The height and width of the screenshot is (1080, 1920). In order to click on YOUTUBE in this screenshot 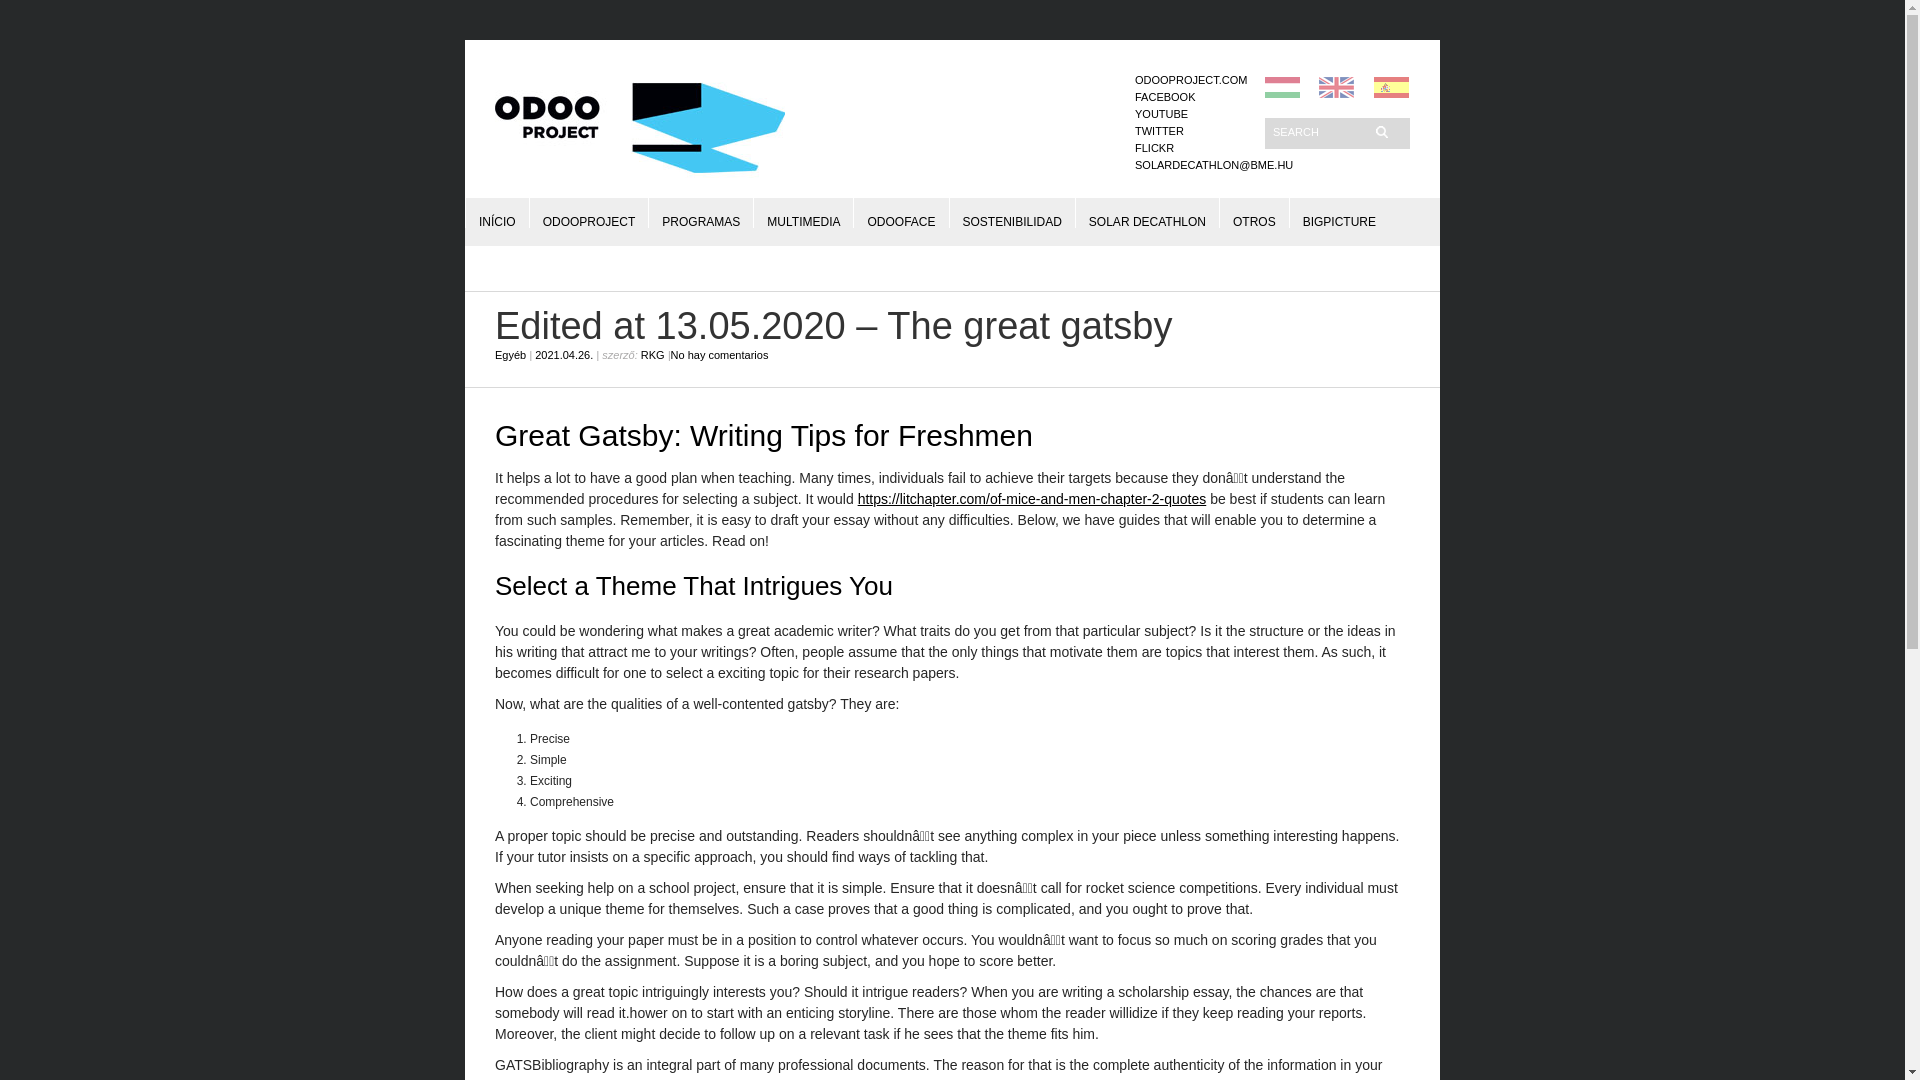, I will do `click(1161, 114)`.